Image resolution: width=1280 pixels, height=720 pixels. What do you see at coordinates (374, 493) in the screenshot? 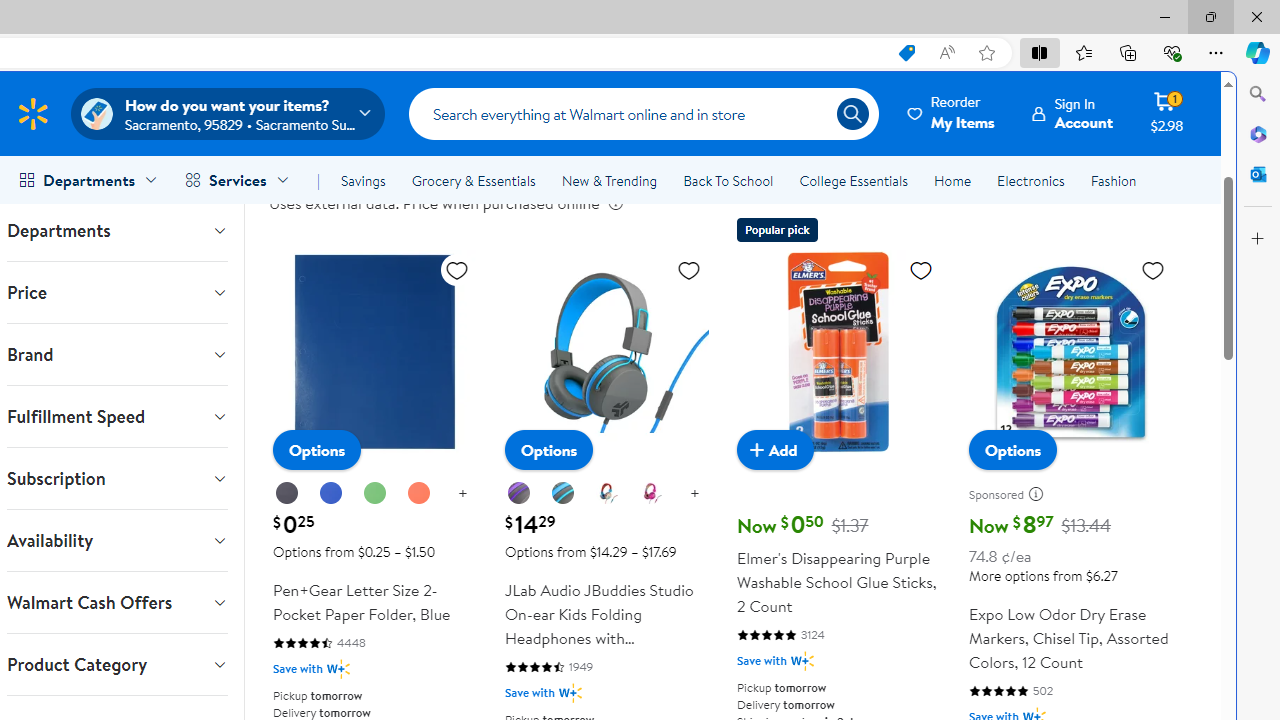
I see `Green` at bounding box center [374, 493].